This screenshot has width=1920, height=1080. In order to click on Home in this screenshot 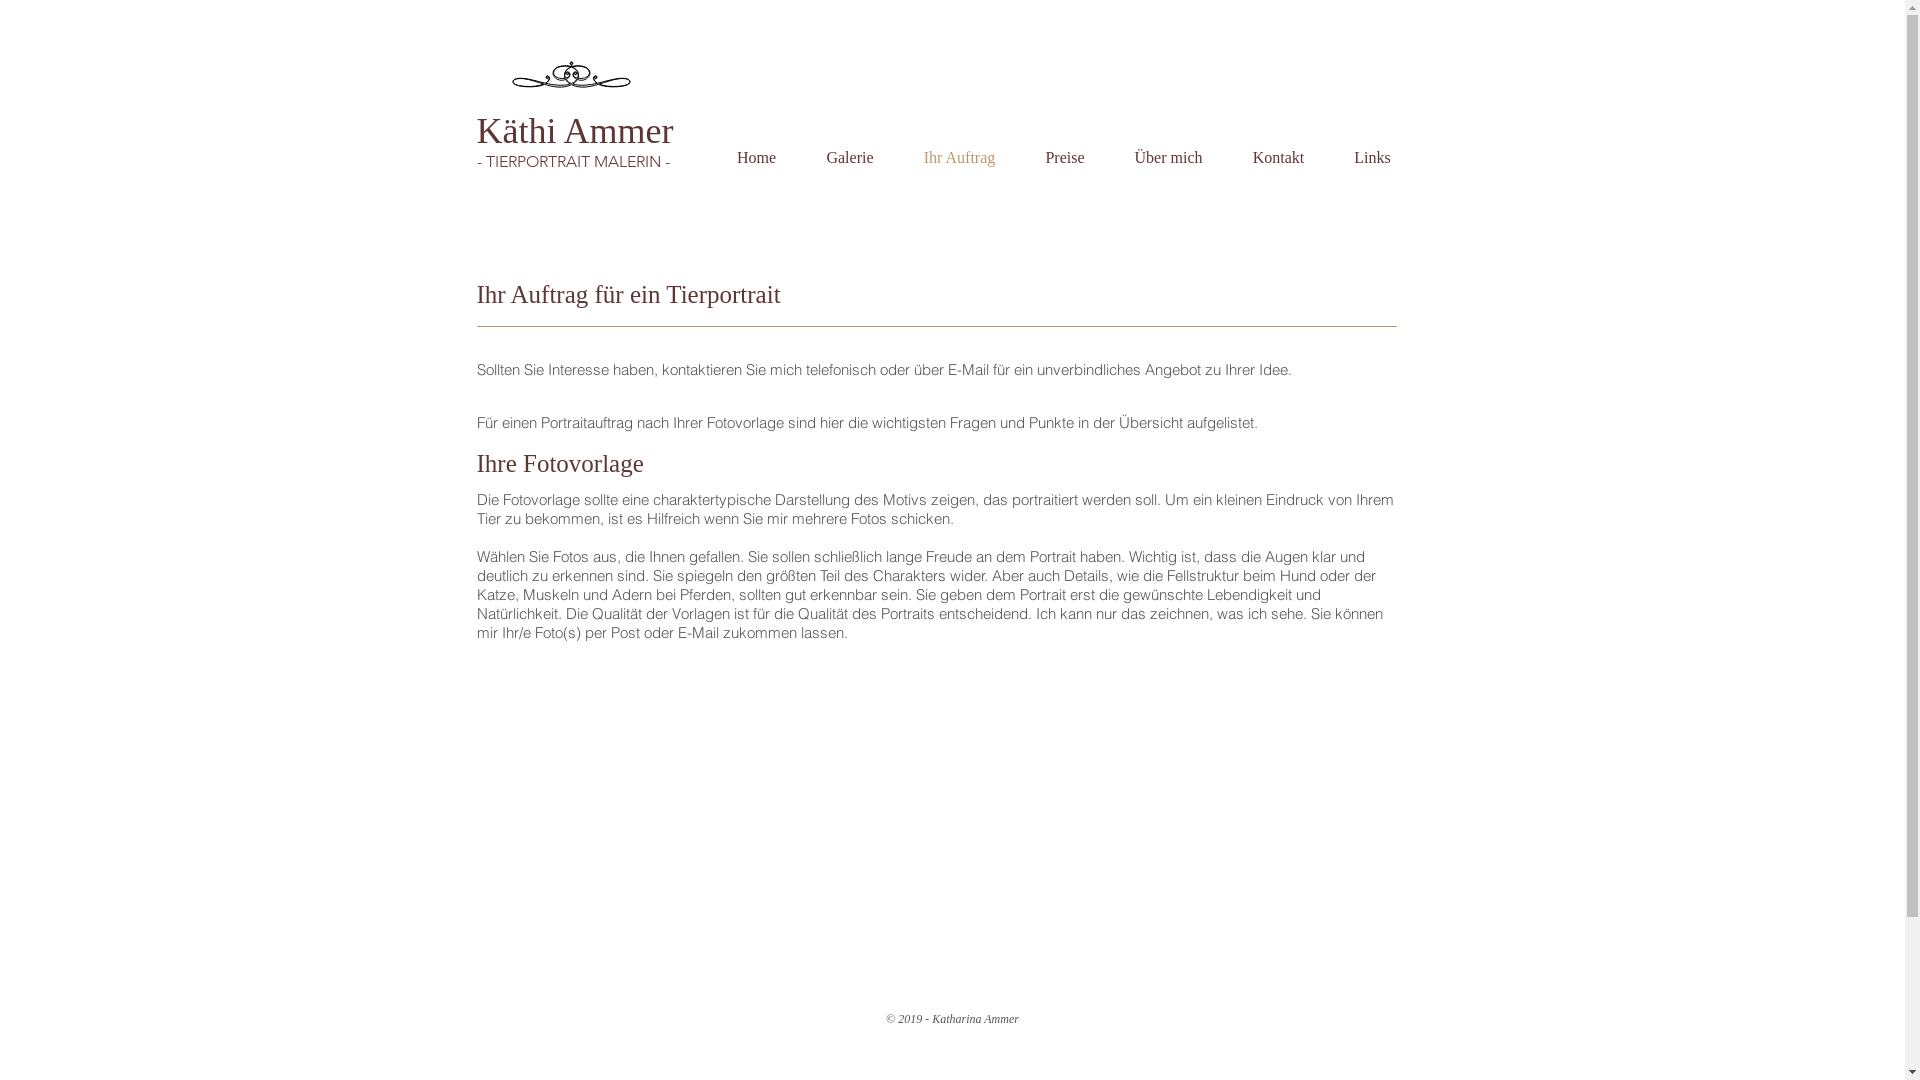, I will do `click(757, 158)`.